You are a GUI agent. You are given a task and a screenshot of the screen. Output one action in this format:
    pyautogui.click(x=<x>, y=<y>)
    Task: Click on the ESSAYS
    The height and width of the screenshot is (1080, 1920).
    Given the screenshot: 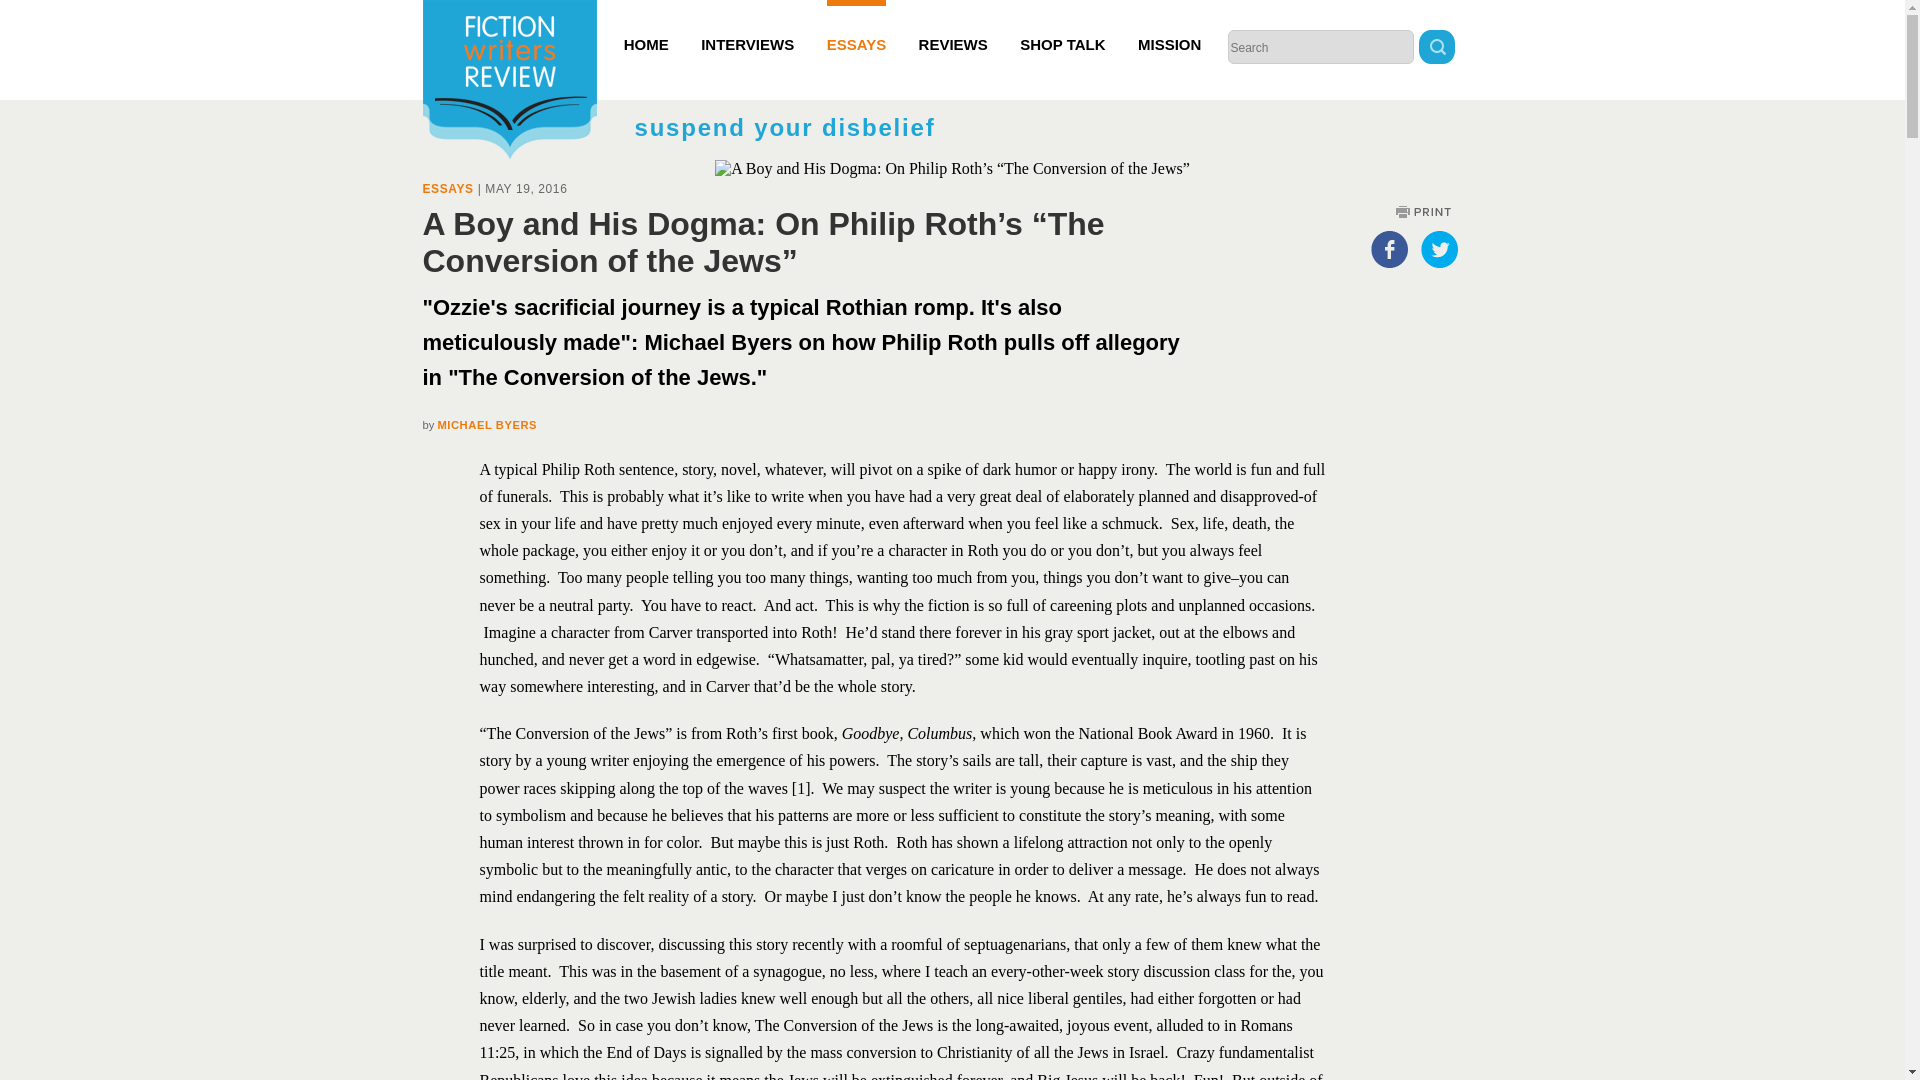 What is the action you would take?
    pyautogui.click(x=447, y=188)
    